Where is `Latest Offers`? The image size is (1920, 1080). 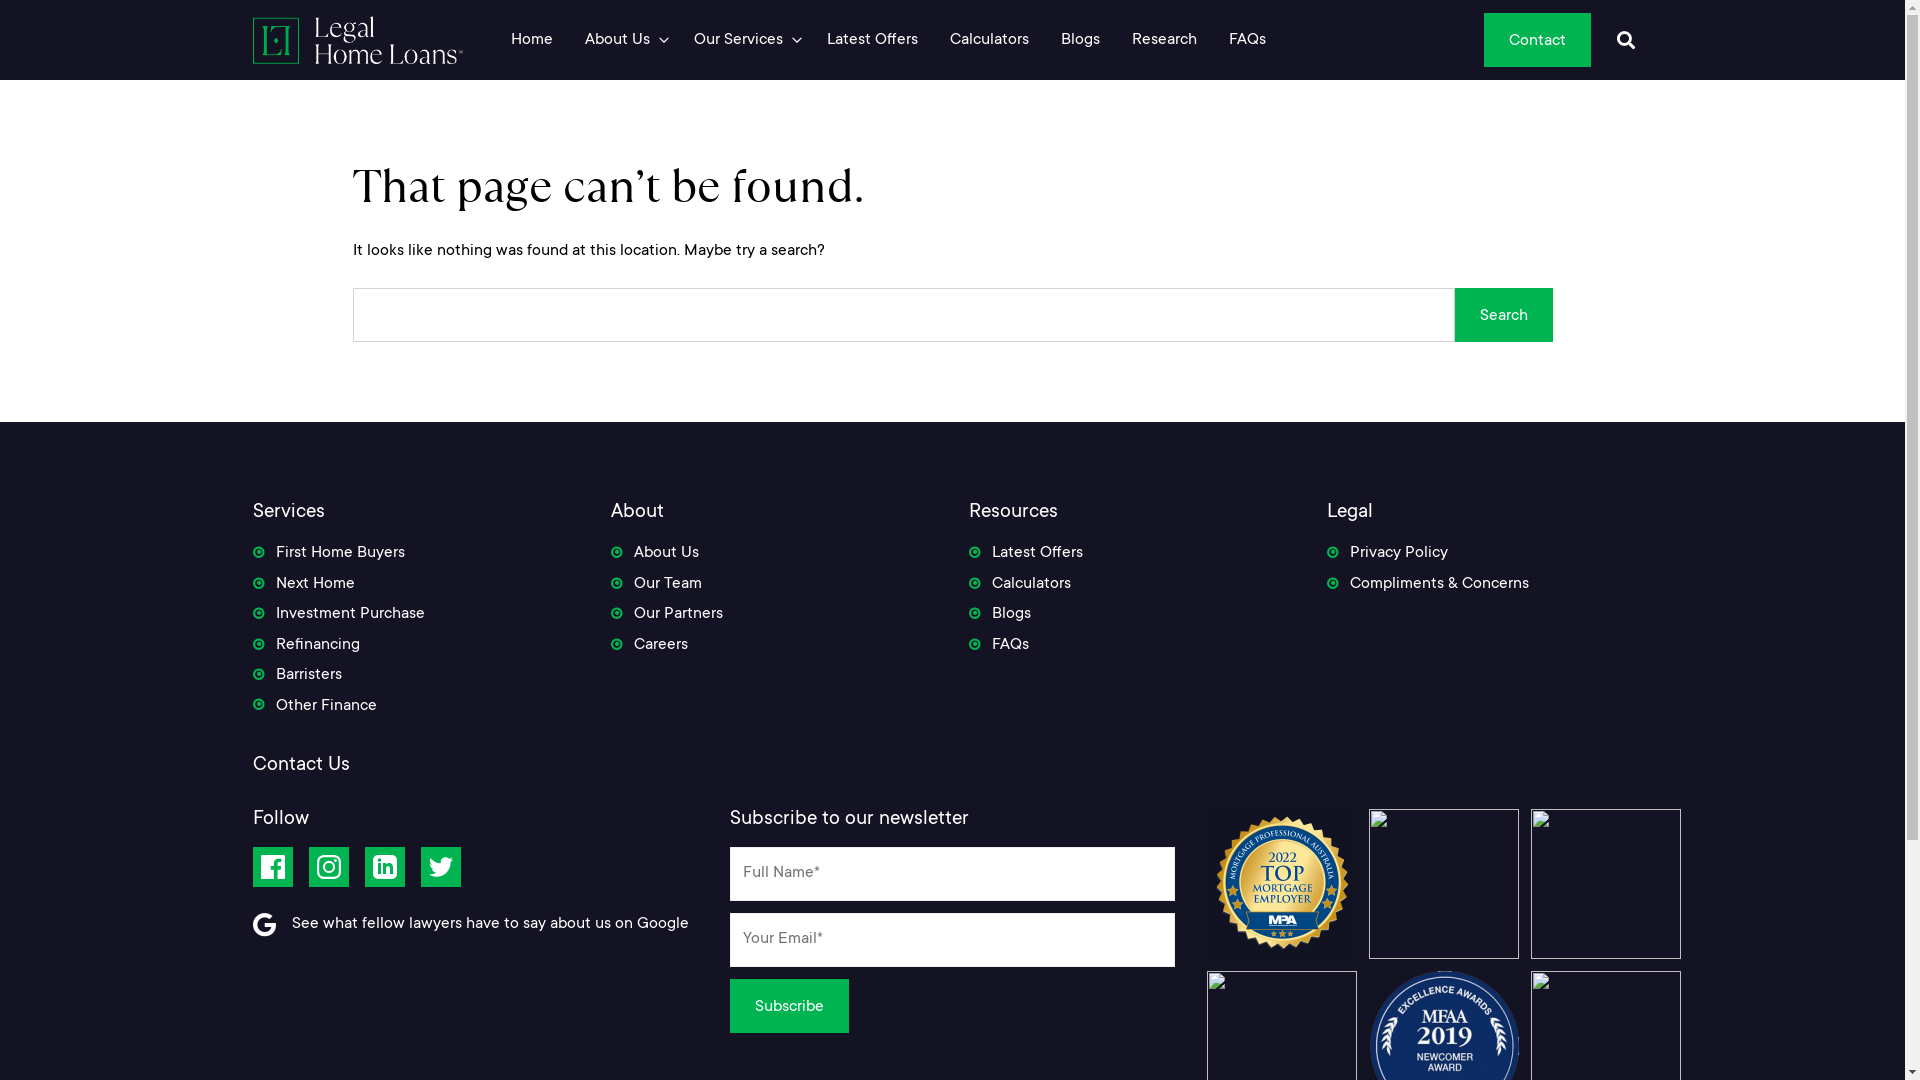 Latest Offers is located at coordinates (1025, 555).